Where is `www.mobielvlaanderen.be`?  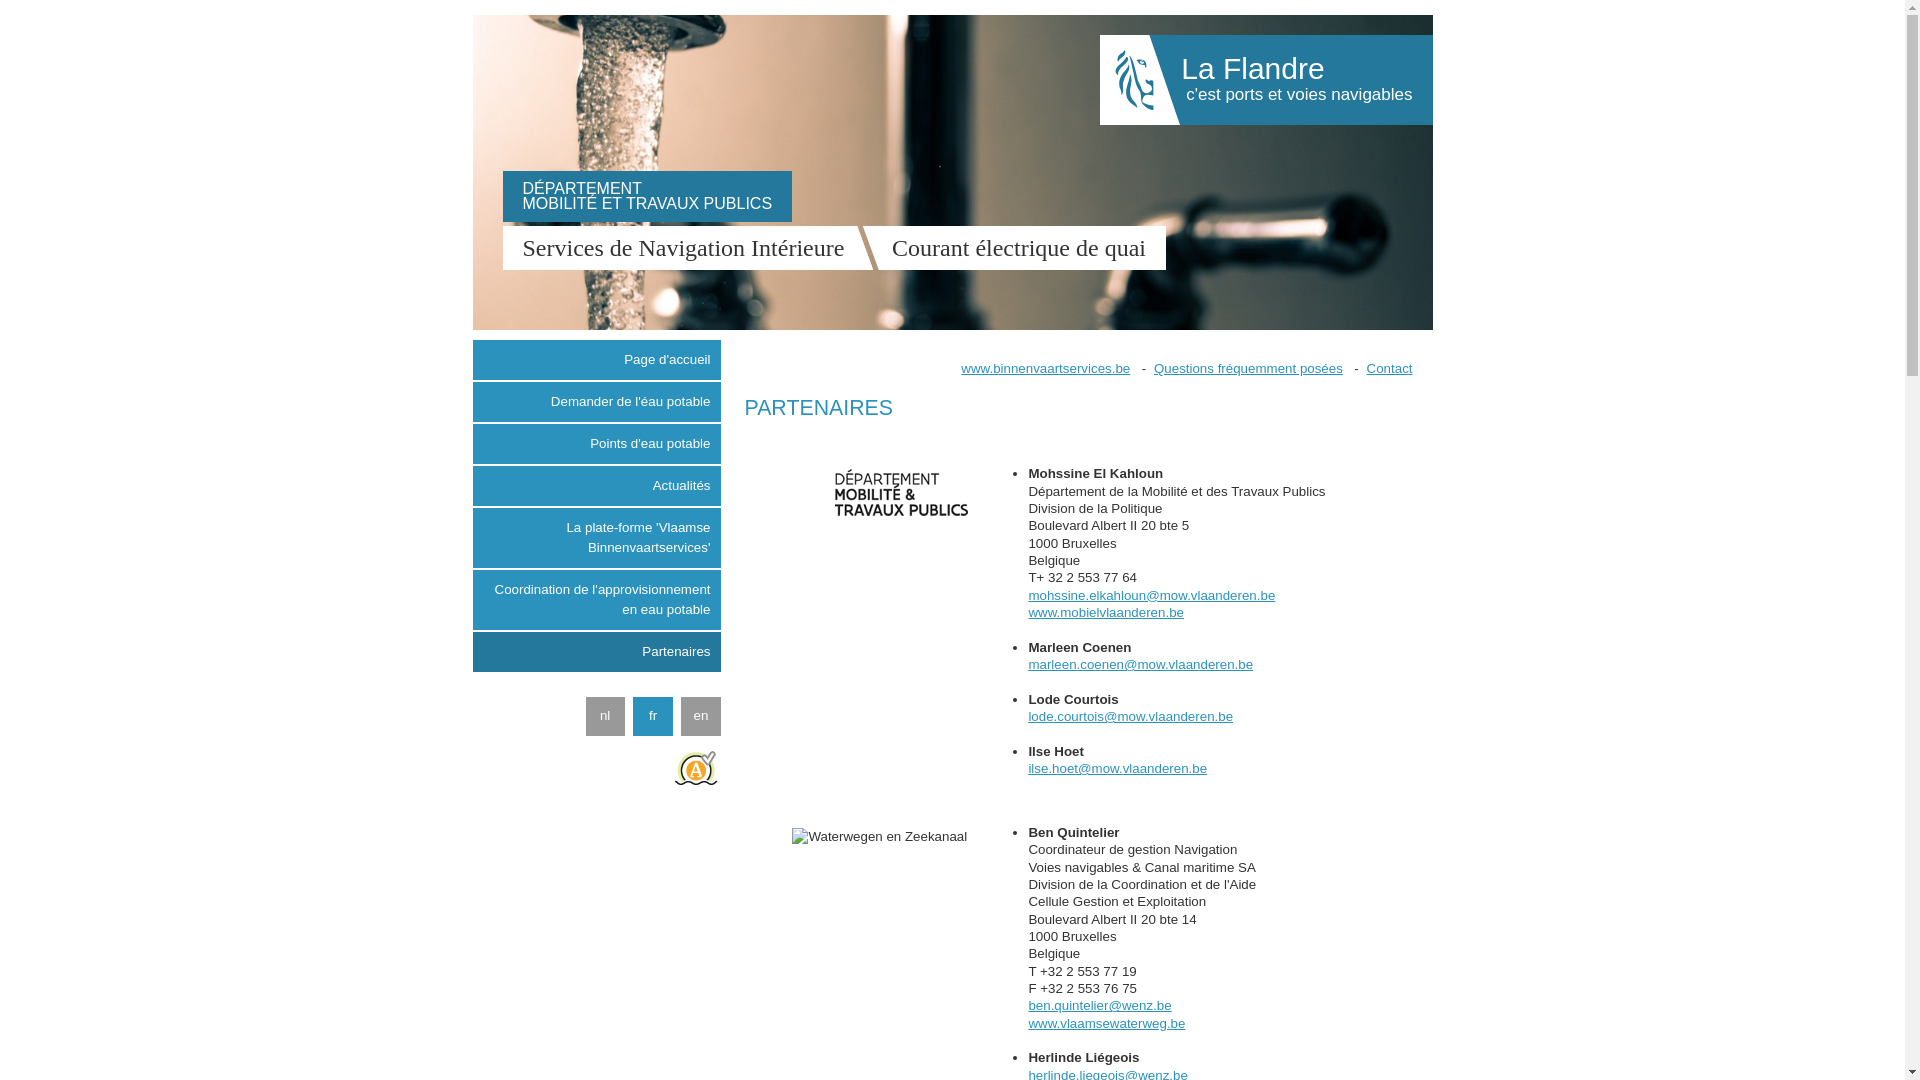
www.mobielvlaanderen.be is located at coordinates (1106, 612).